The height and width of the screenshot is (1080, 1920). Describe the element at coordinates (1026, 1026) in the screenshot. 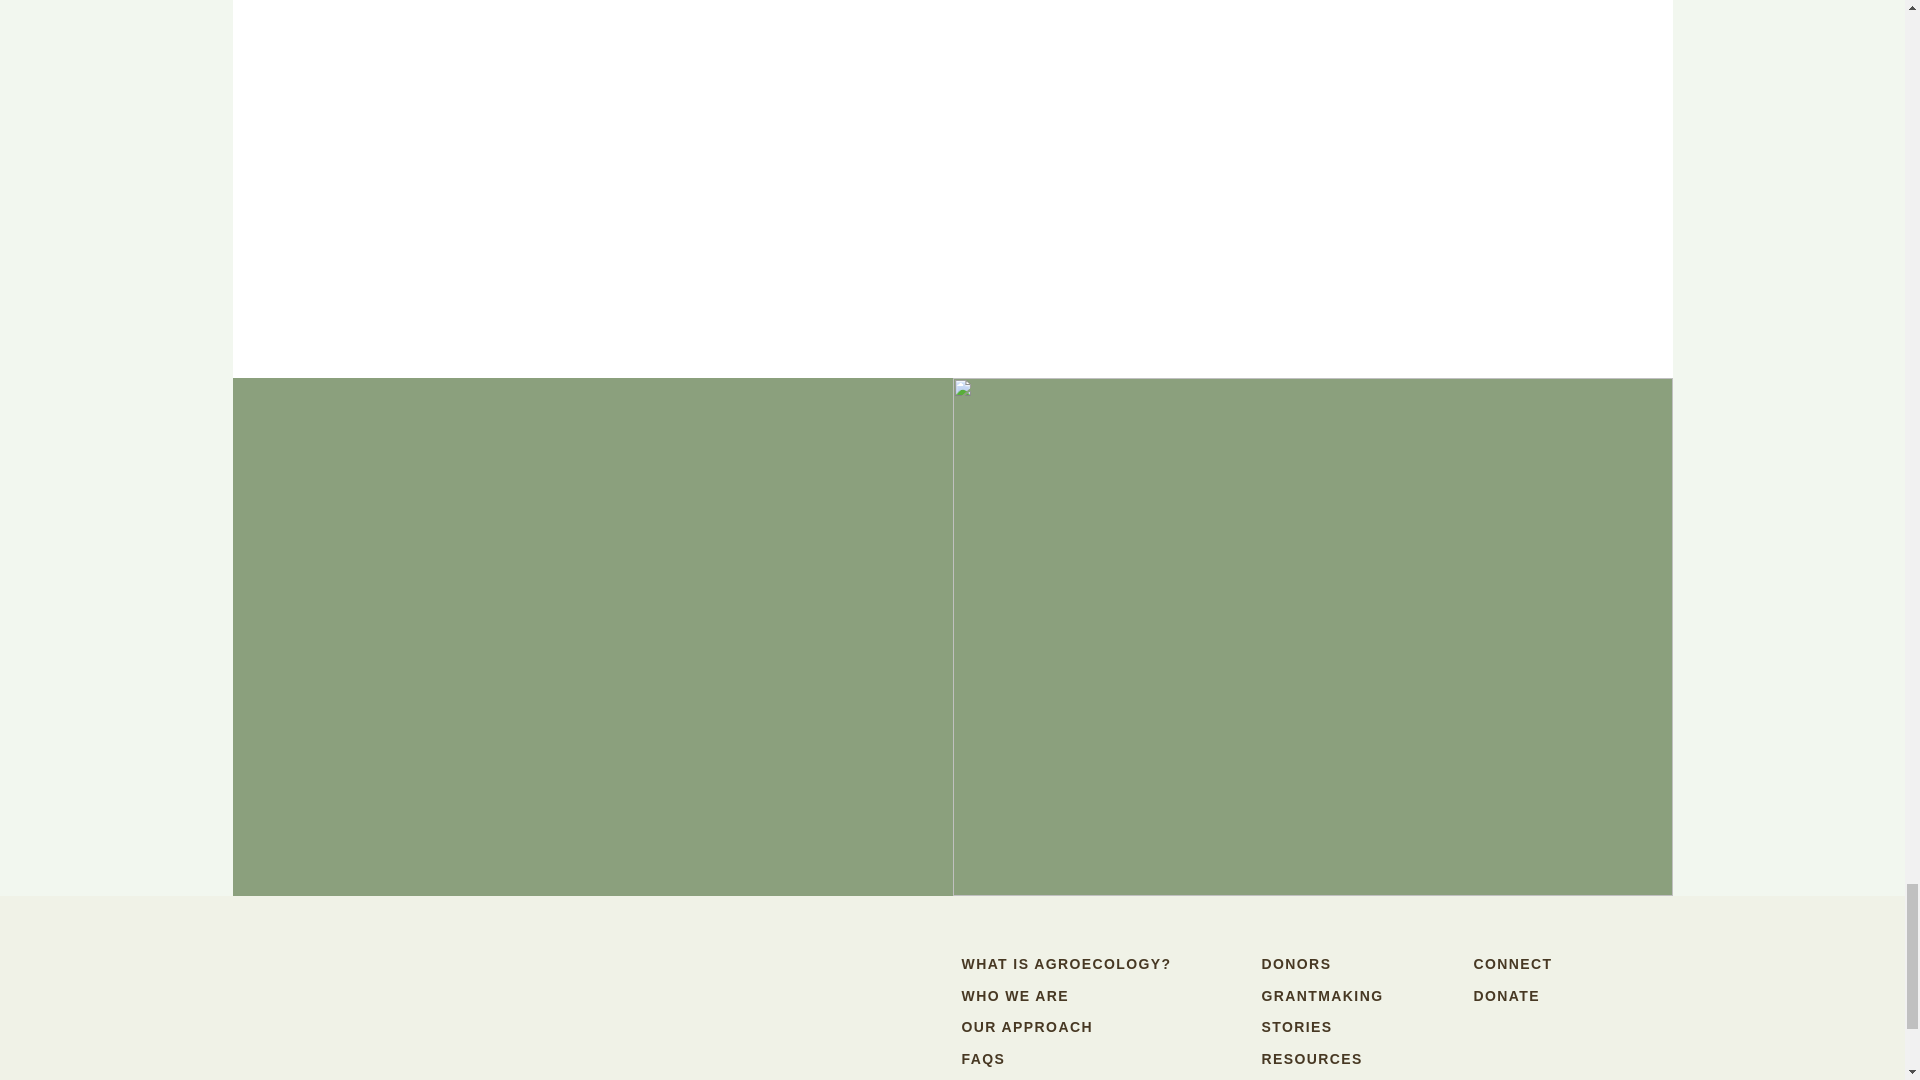

I see `OUR APPROACH` at that location.